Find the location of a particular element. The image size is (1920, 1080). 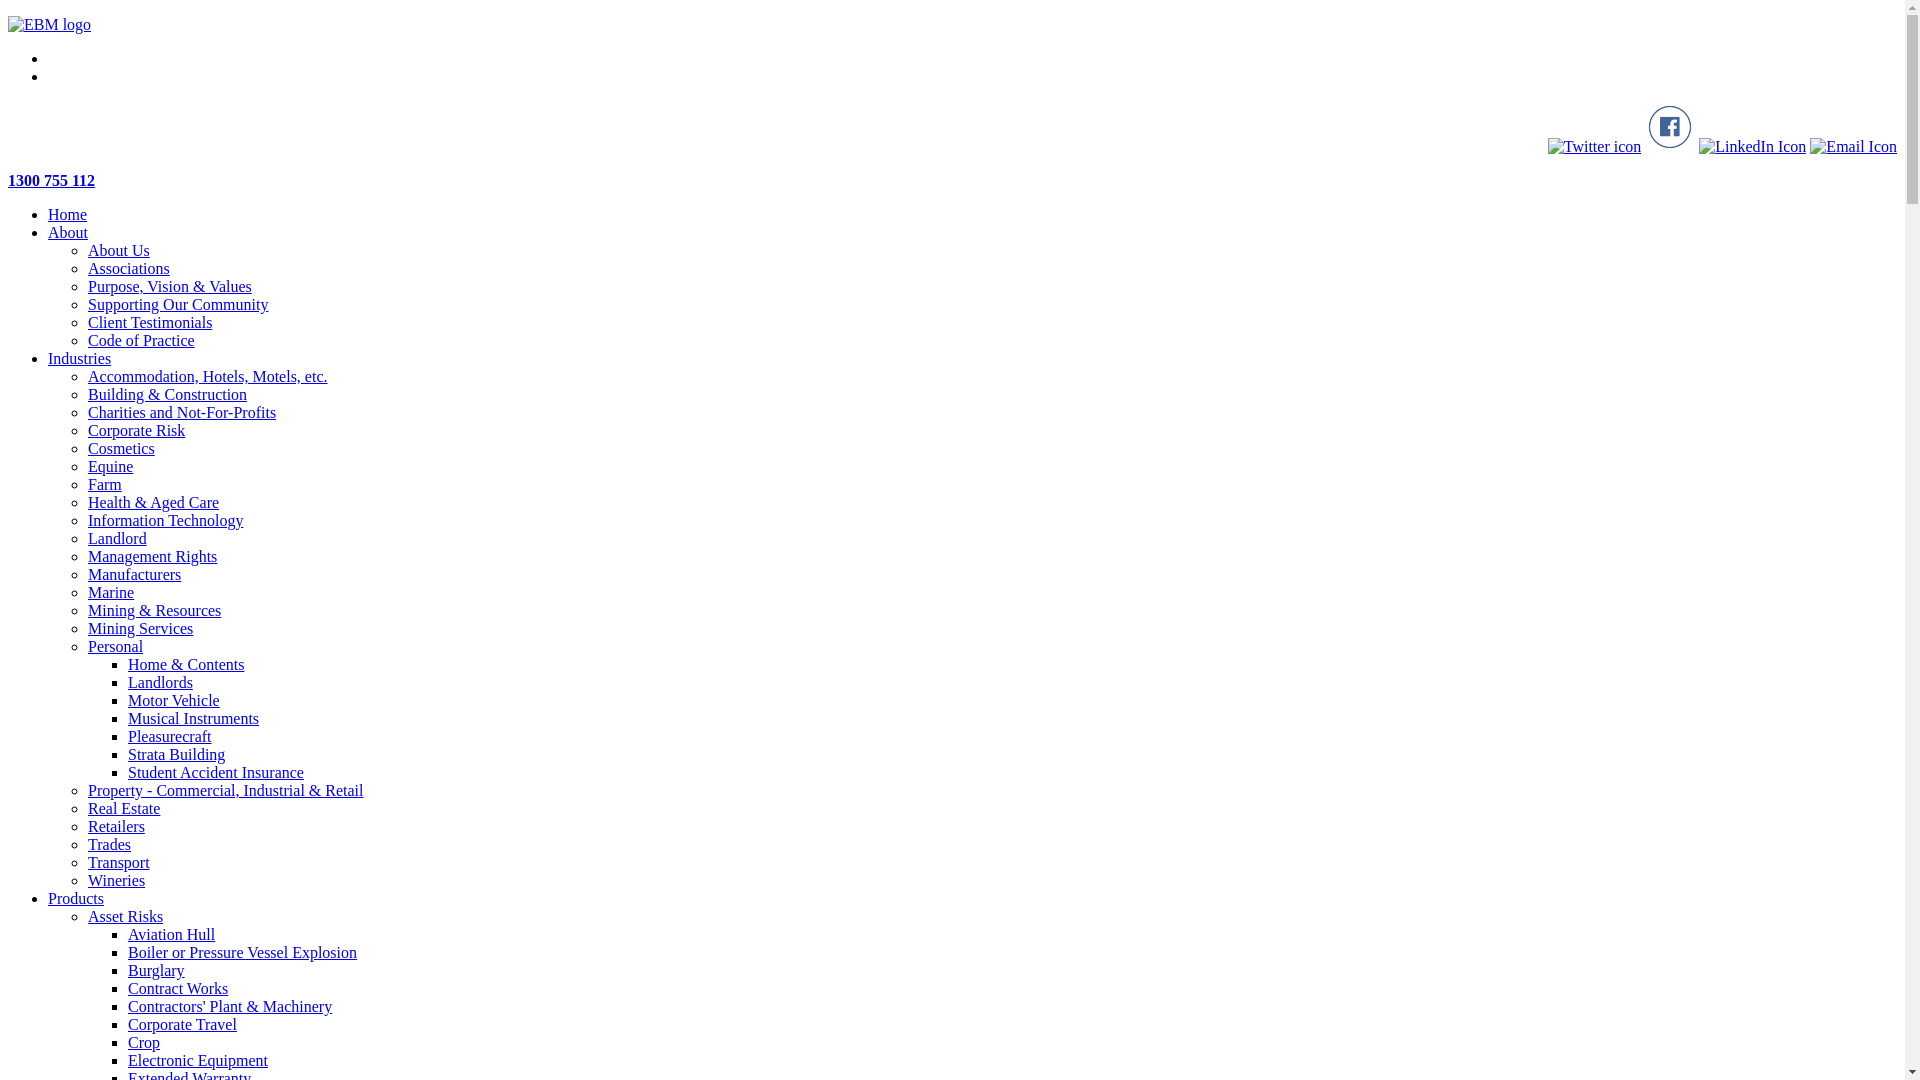

Cosmetics is located at coordinates (122, 448).